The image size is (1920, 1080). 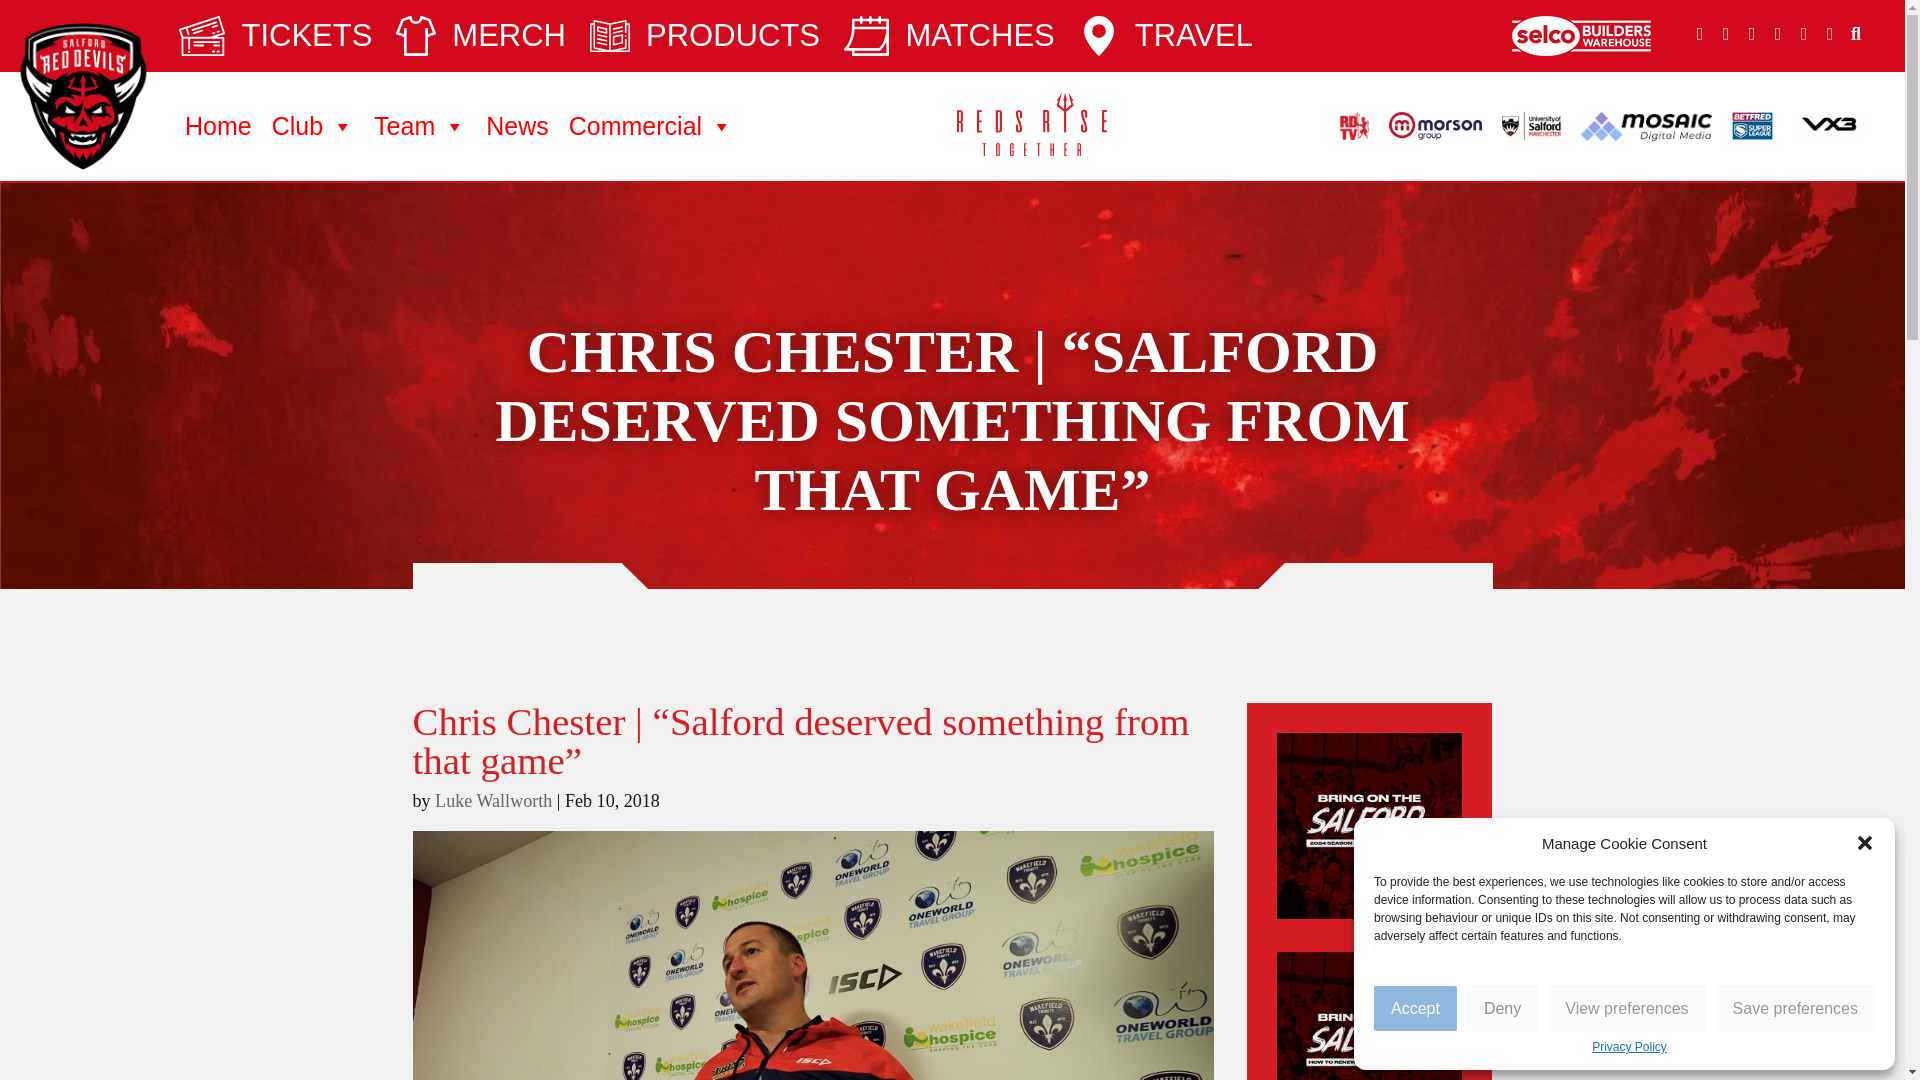 What do you see at coordinates (1502, 1008) in the screenshot?
I see `Deny` at bounding box center [1502, 1008].